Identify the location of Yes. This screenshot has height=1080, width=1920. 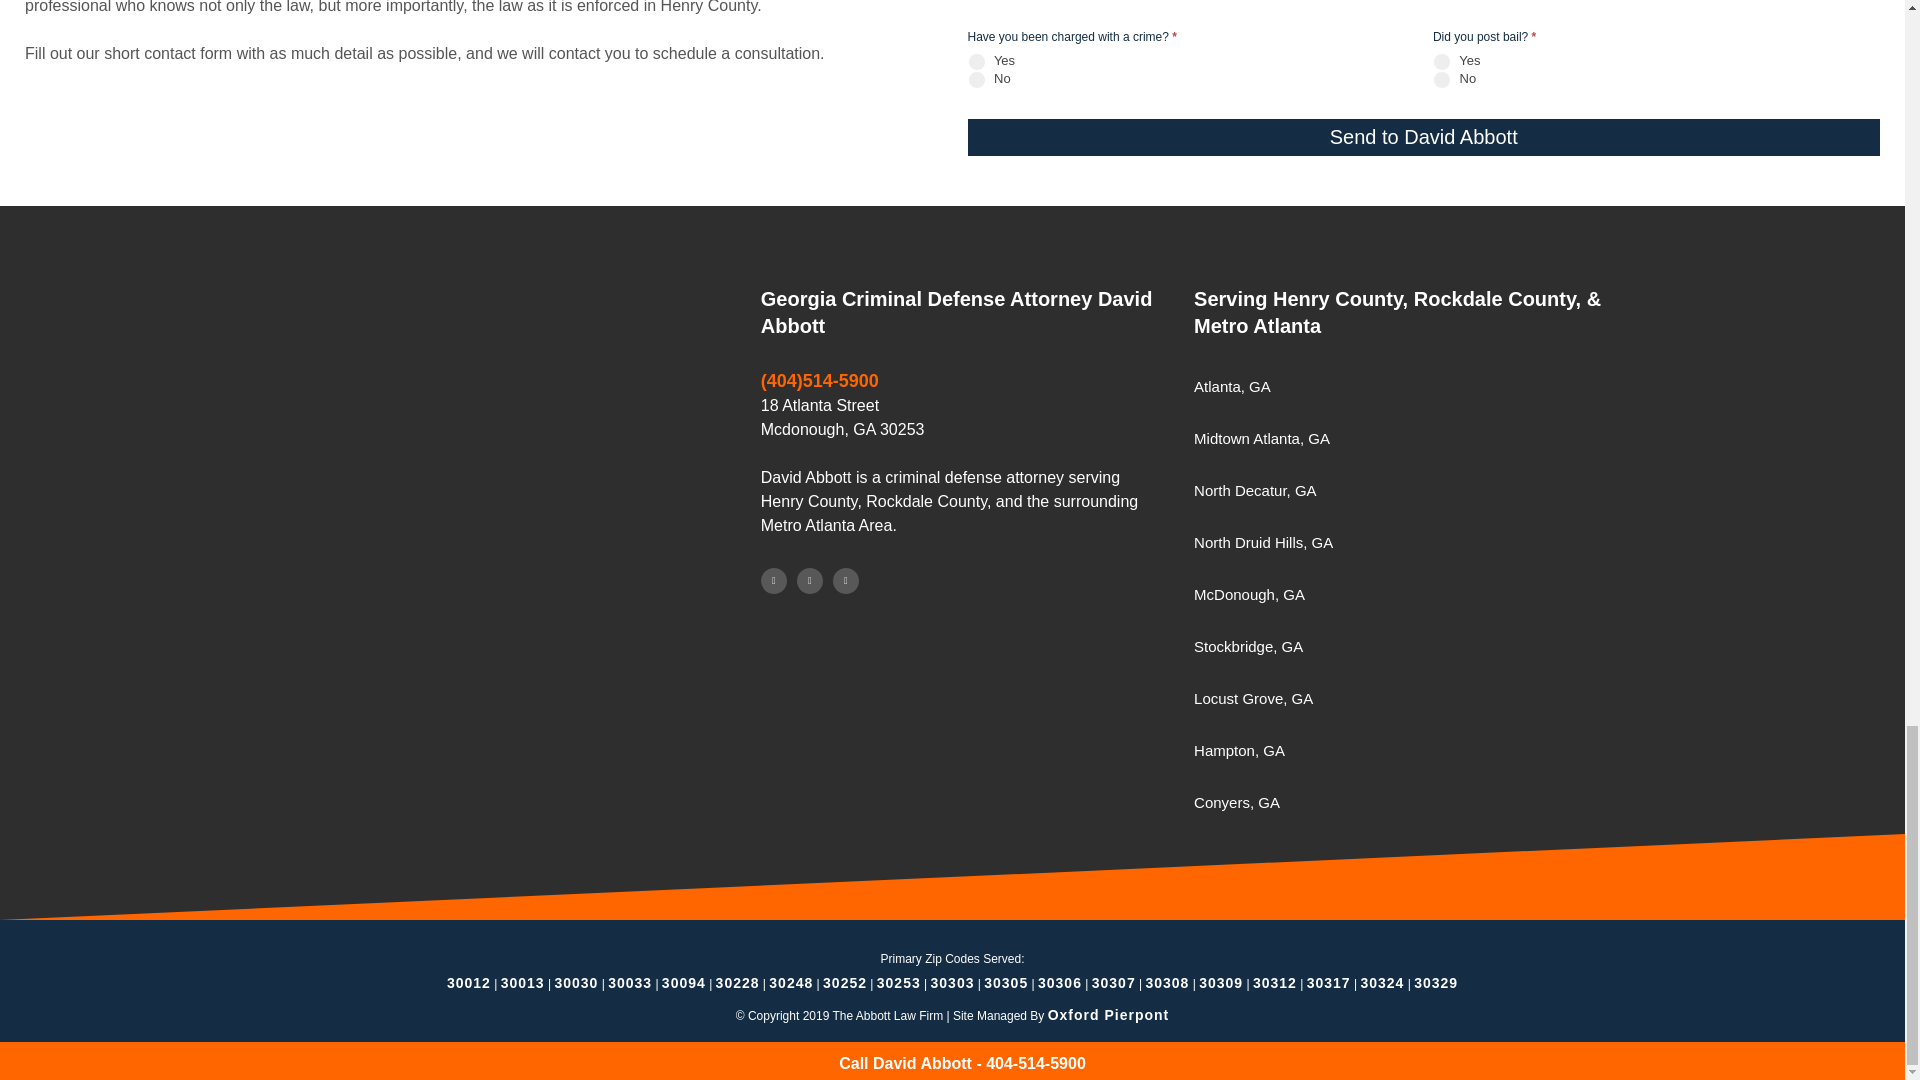
(1442, 60).